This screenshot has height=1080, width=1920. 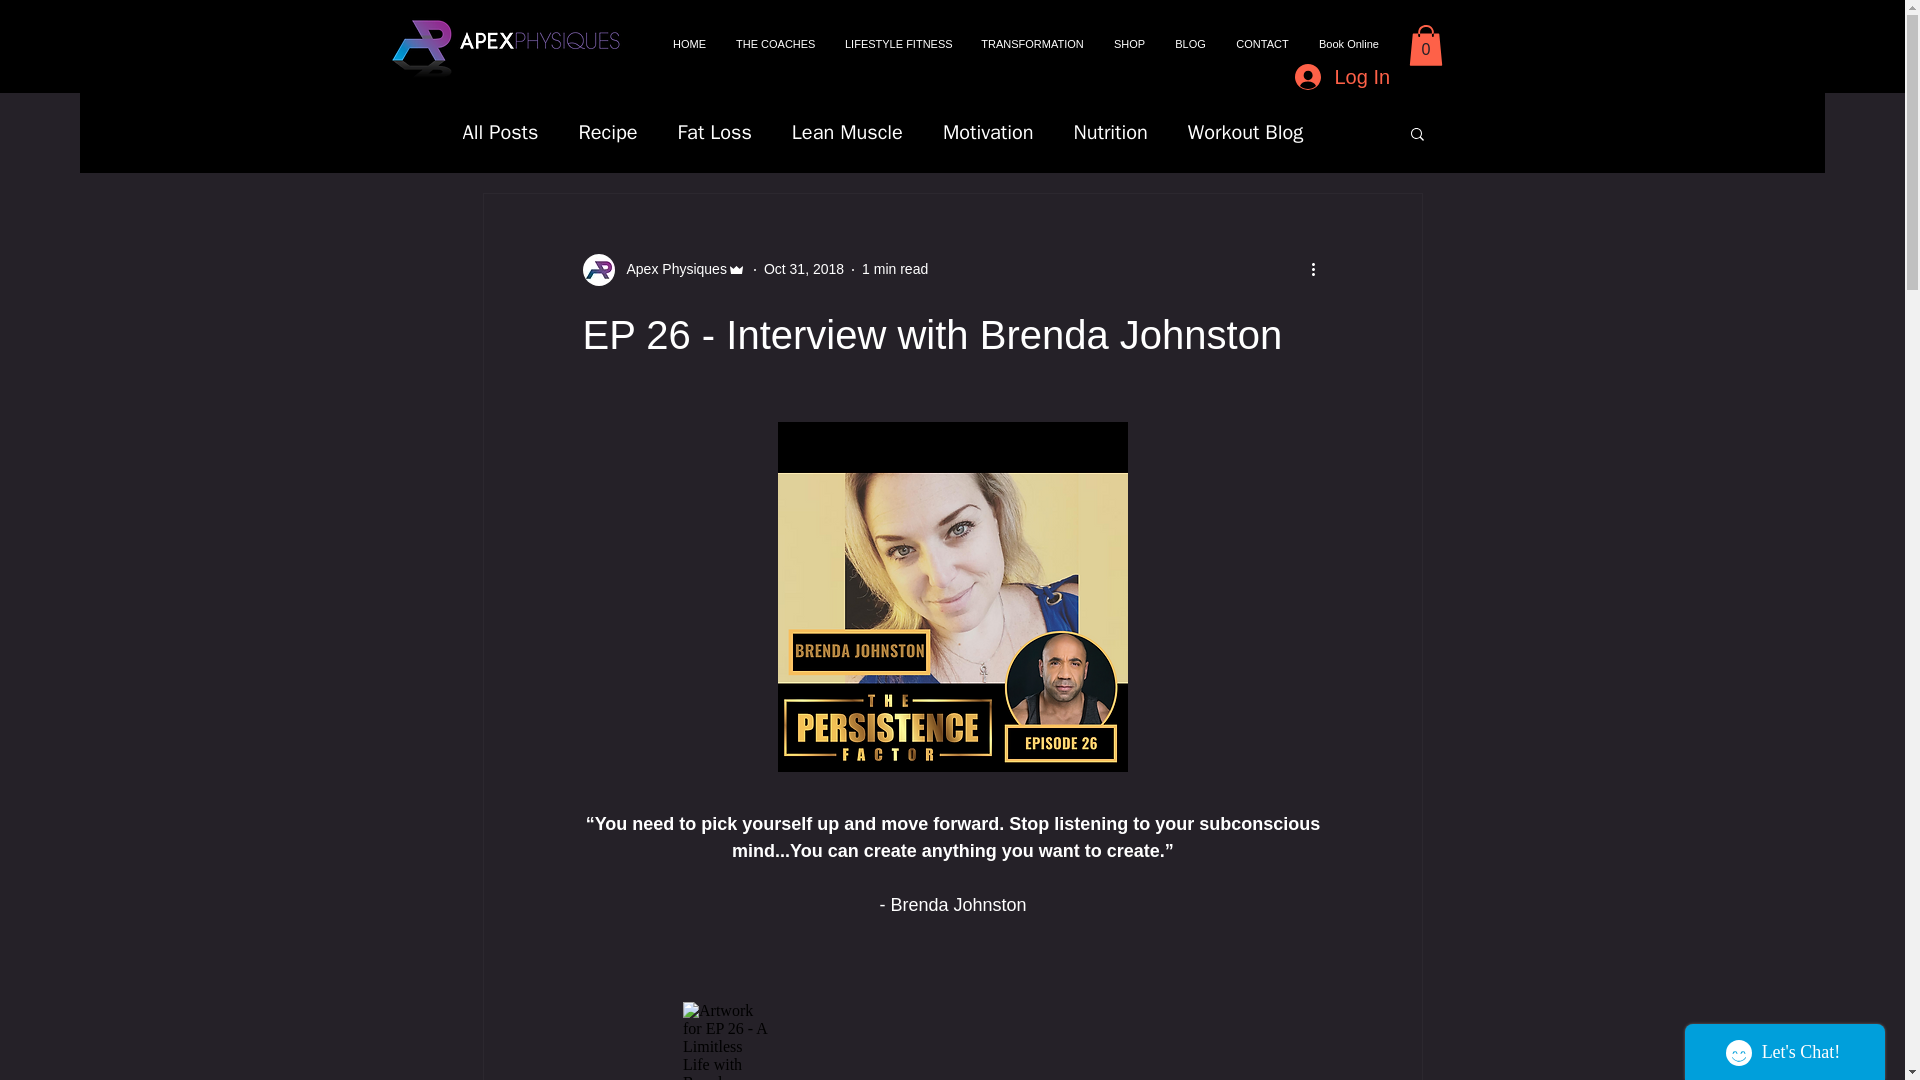 What do you see at coordinates (607, 132) in the screenshot?
I see `Recipe` at bounding box center [607, 132].